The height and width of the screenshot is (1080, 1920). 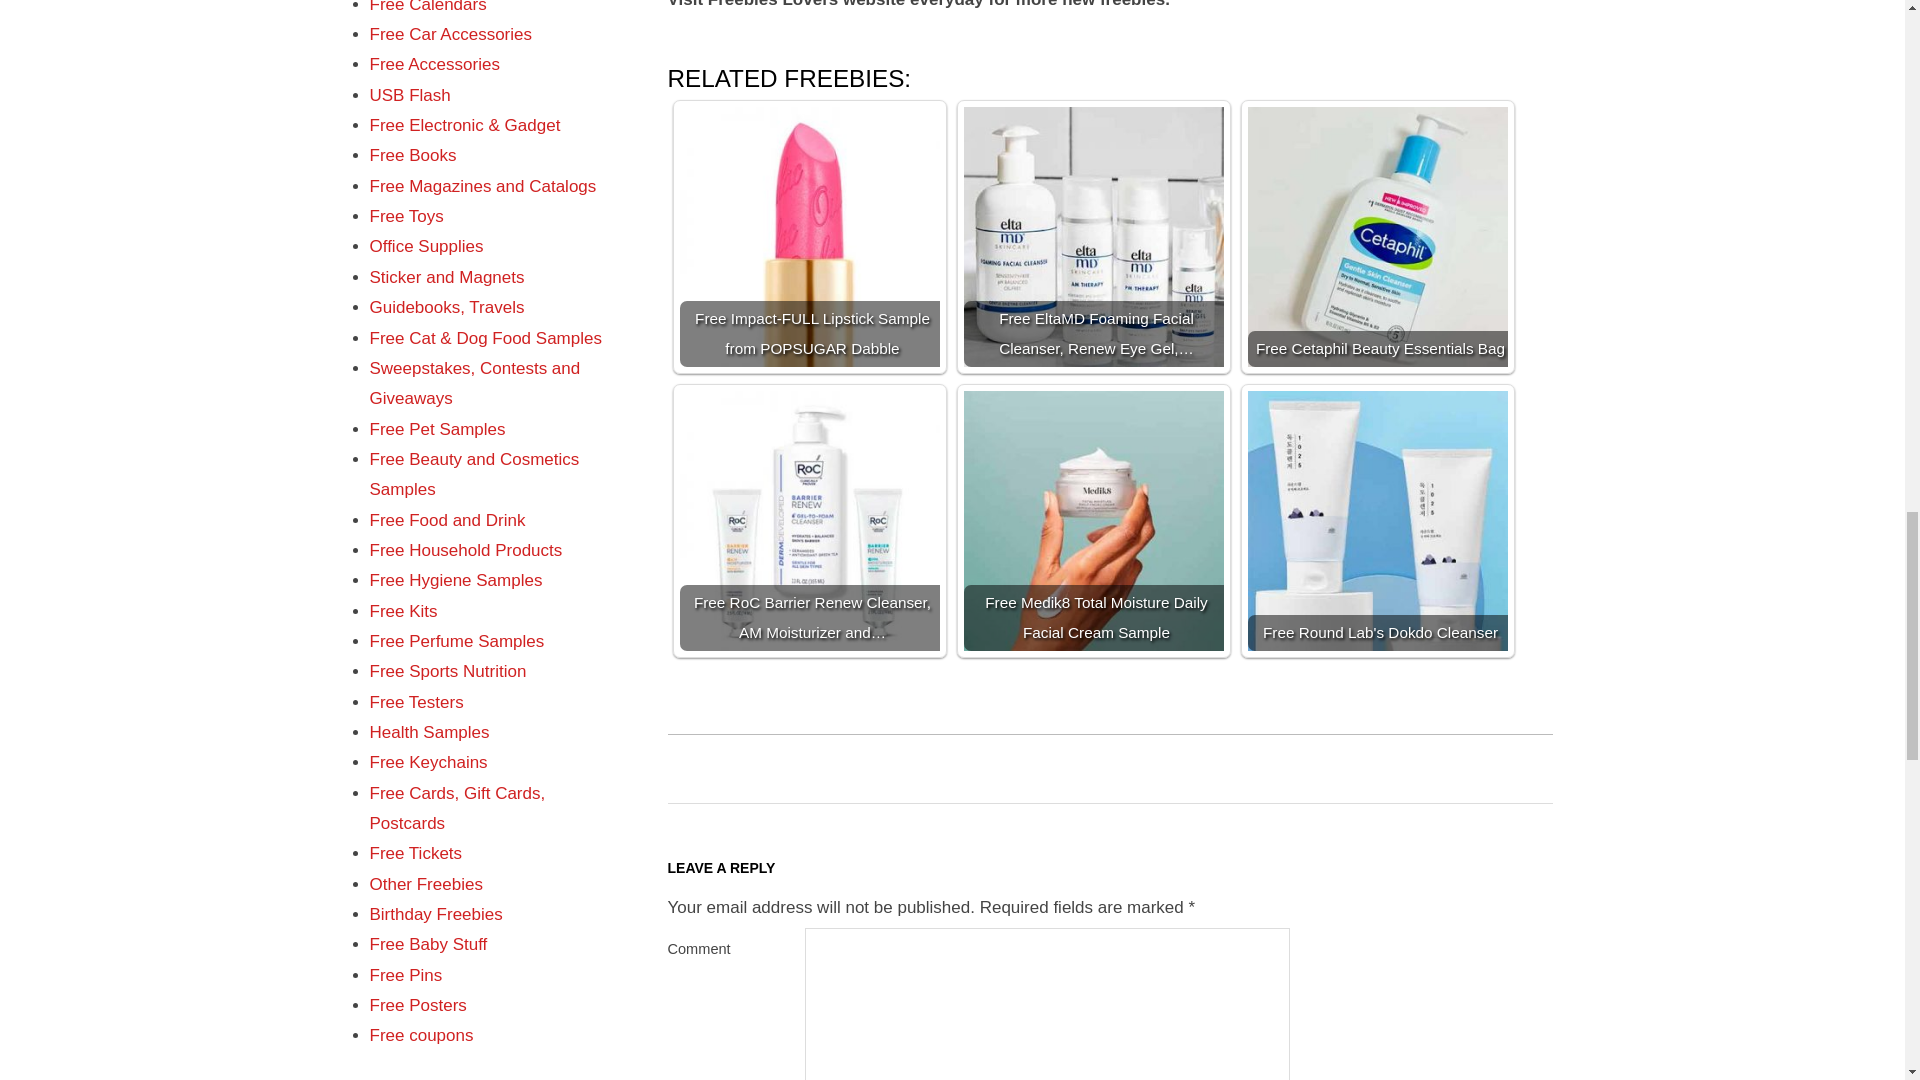 I want to click on Free Medik8 Total Moisture Daily Facial Cream Sample, so click(x=1094, y=520).